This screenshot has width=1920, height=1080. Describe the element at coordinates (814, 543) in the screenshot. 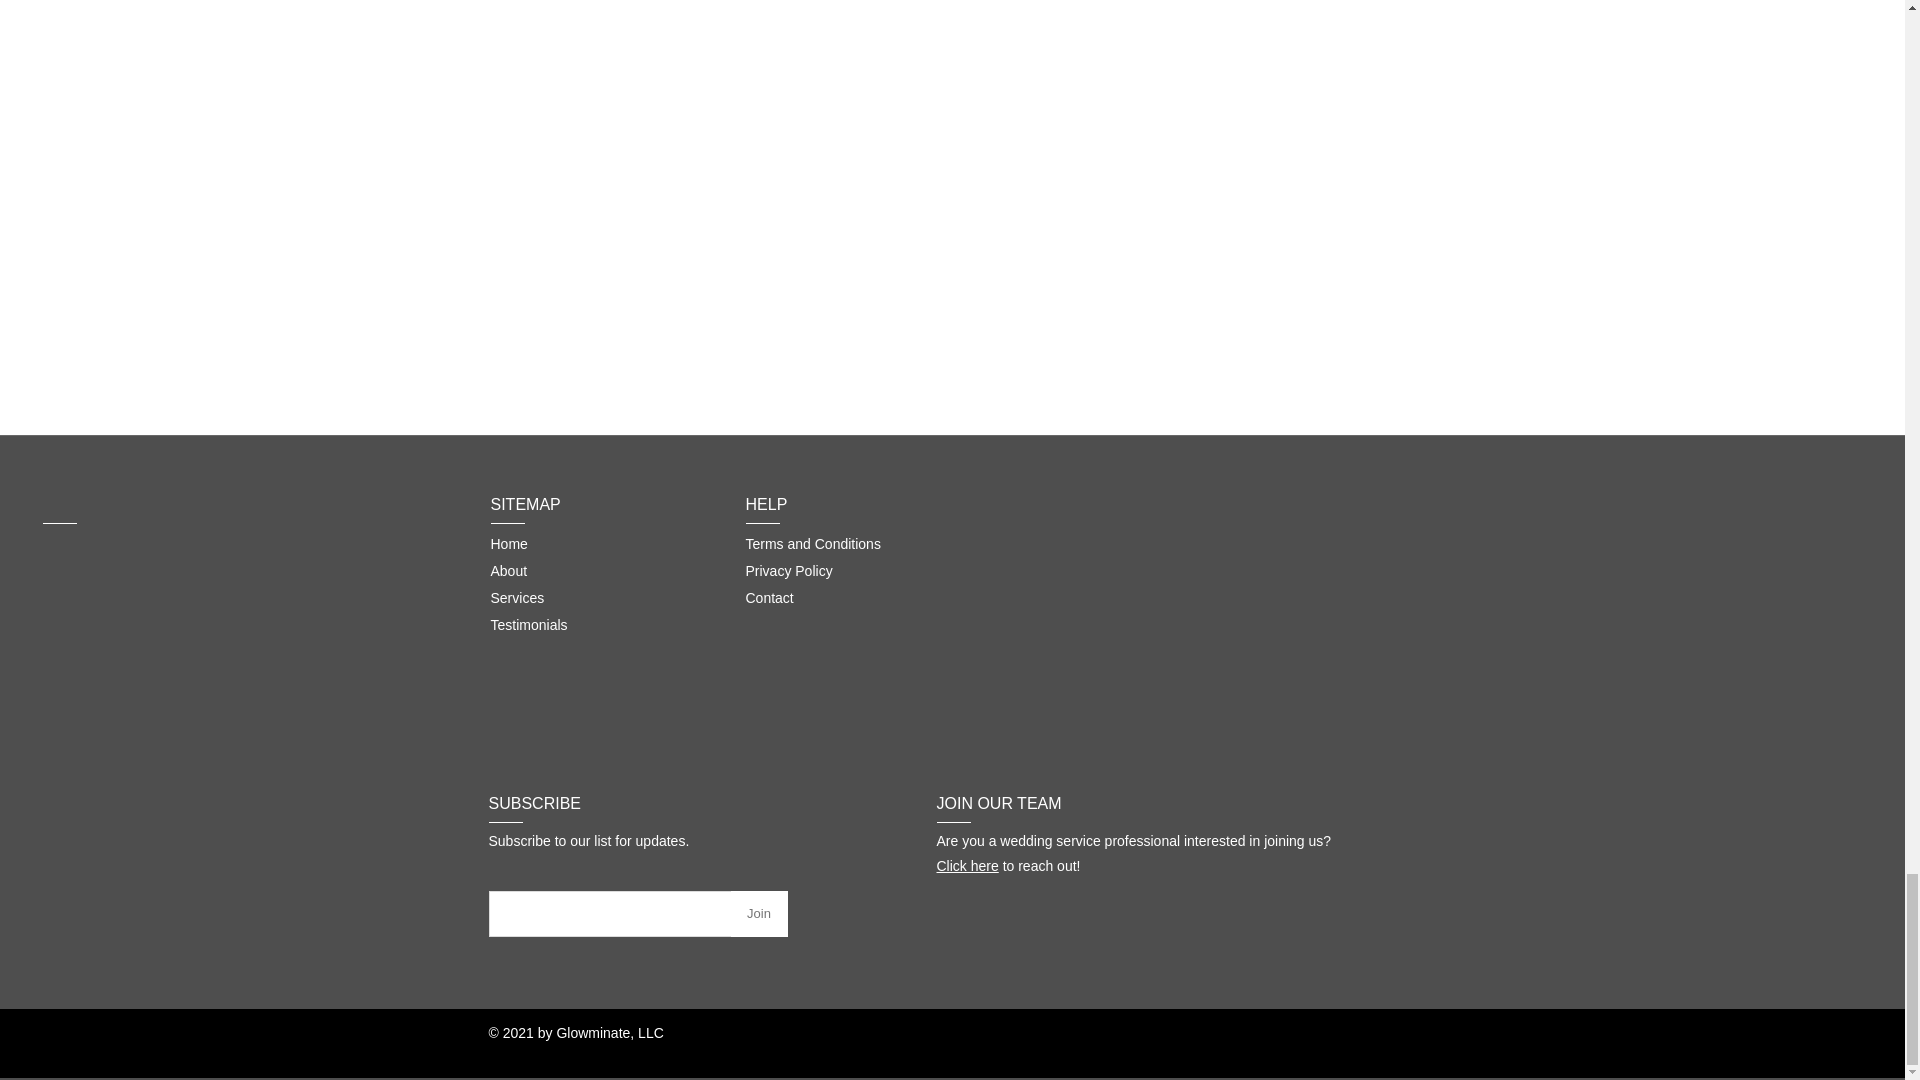

I see `Terms and Conditions` at that location.